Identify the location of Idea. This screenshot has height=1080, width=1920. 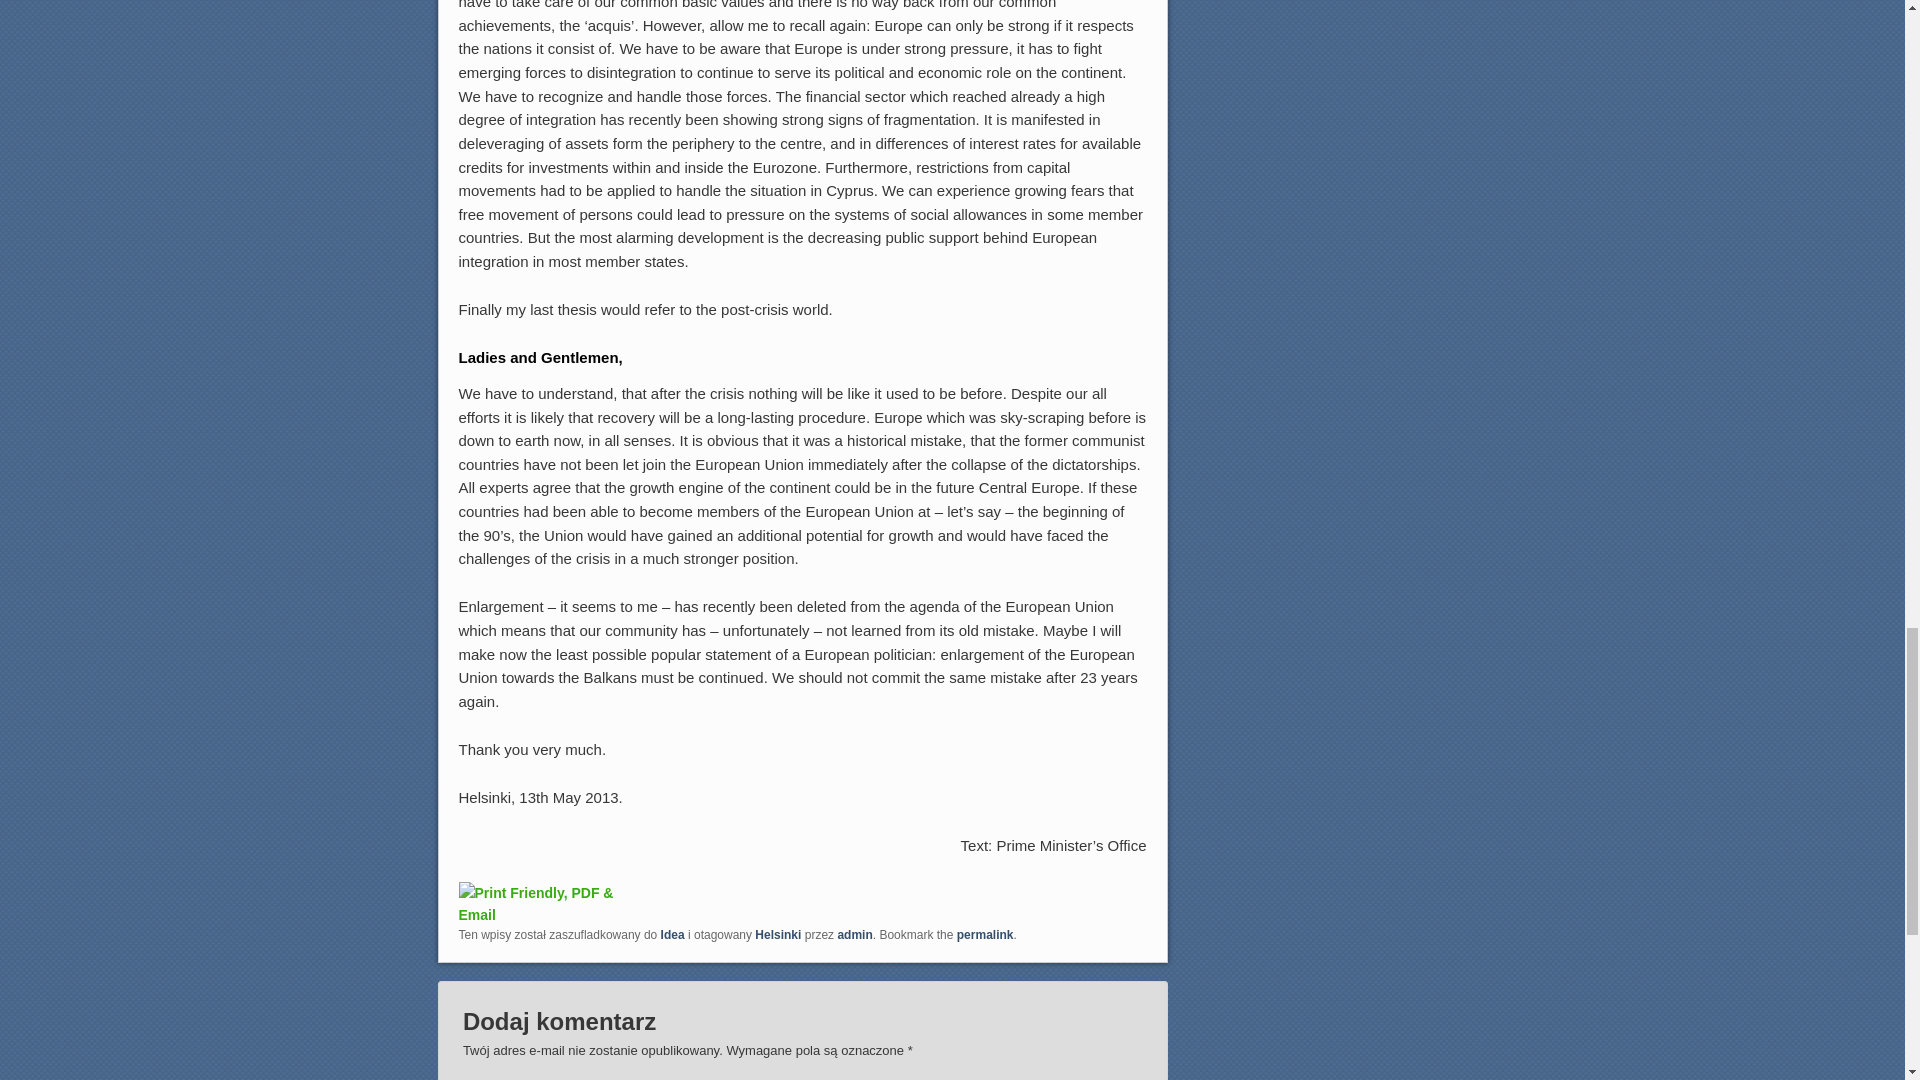
(672, 934).